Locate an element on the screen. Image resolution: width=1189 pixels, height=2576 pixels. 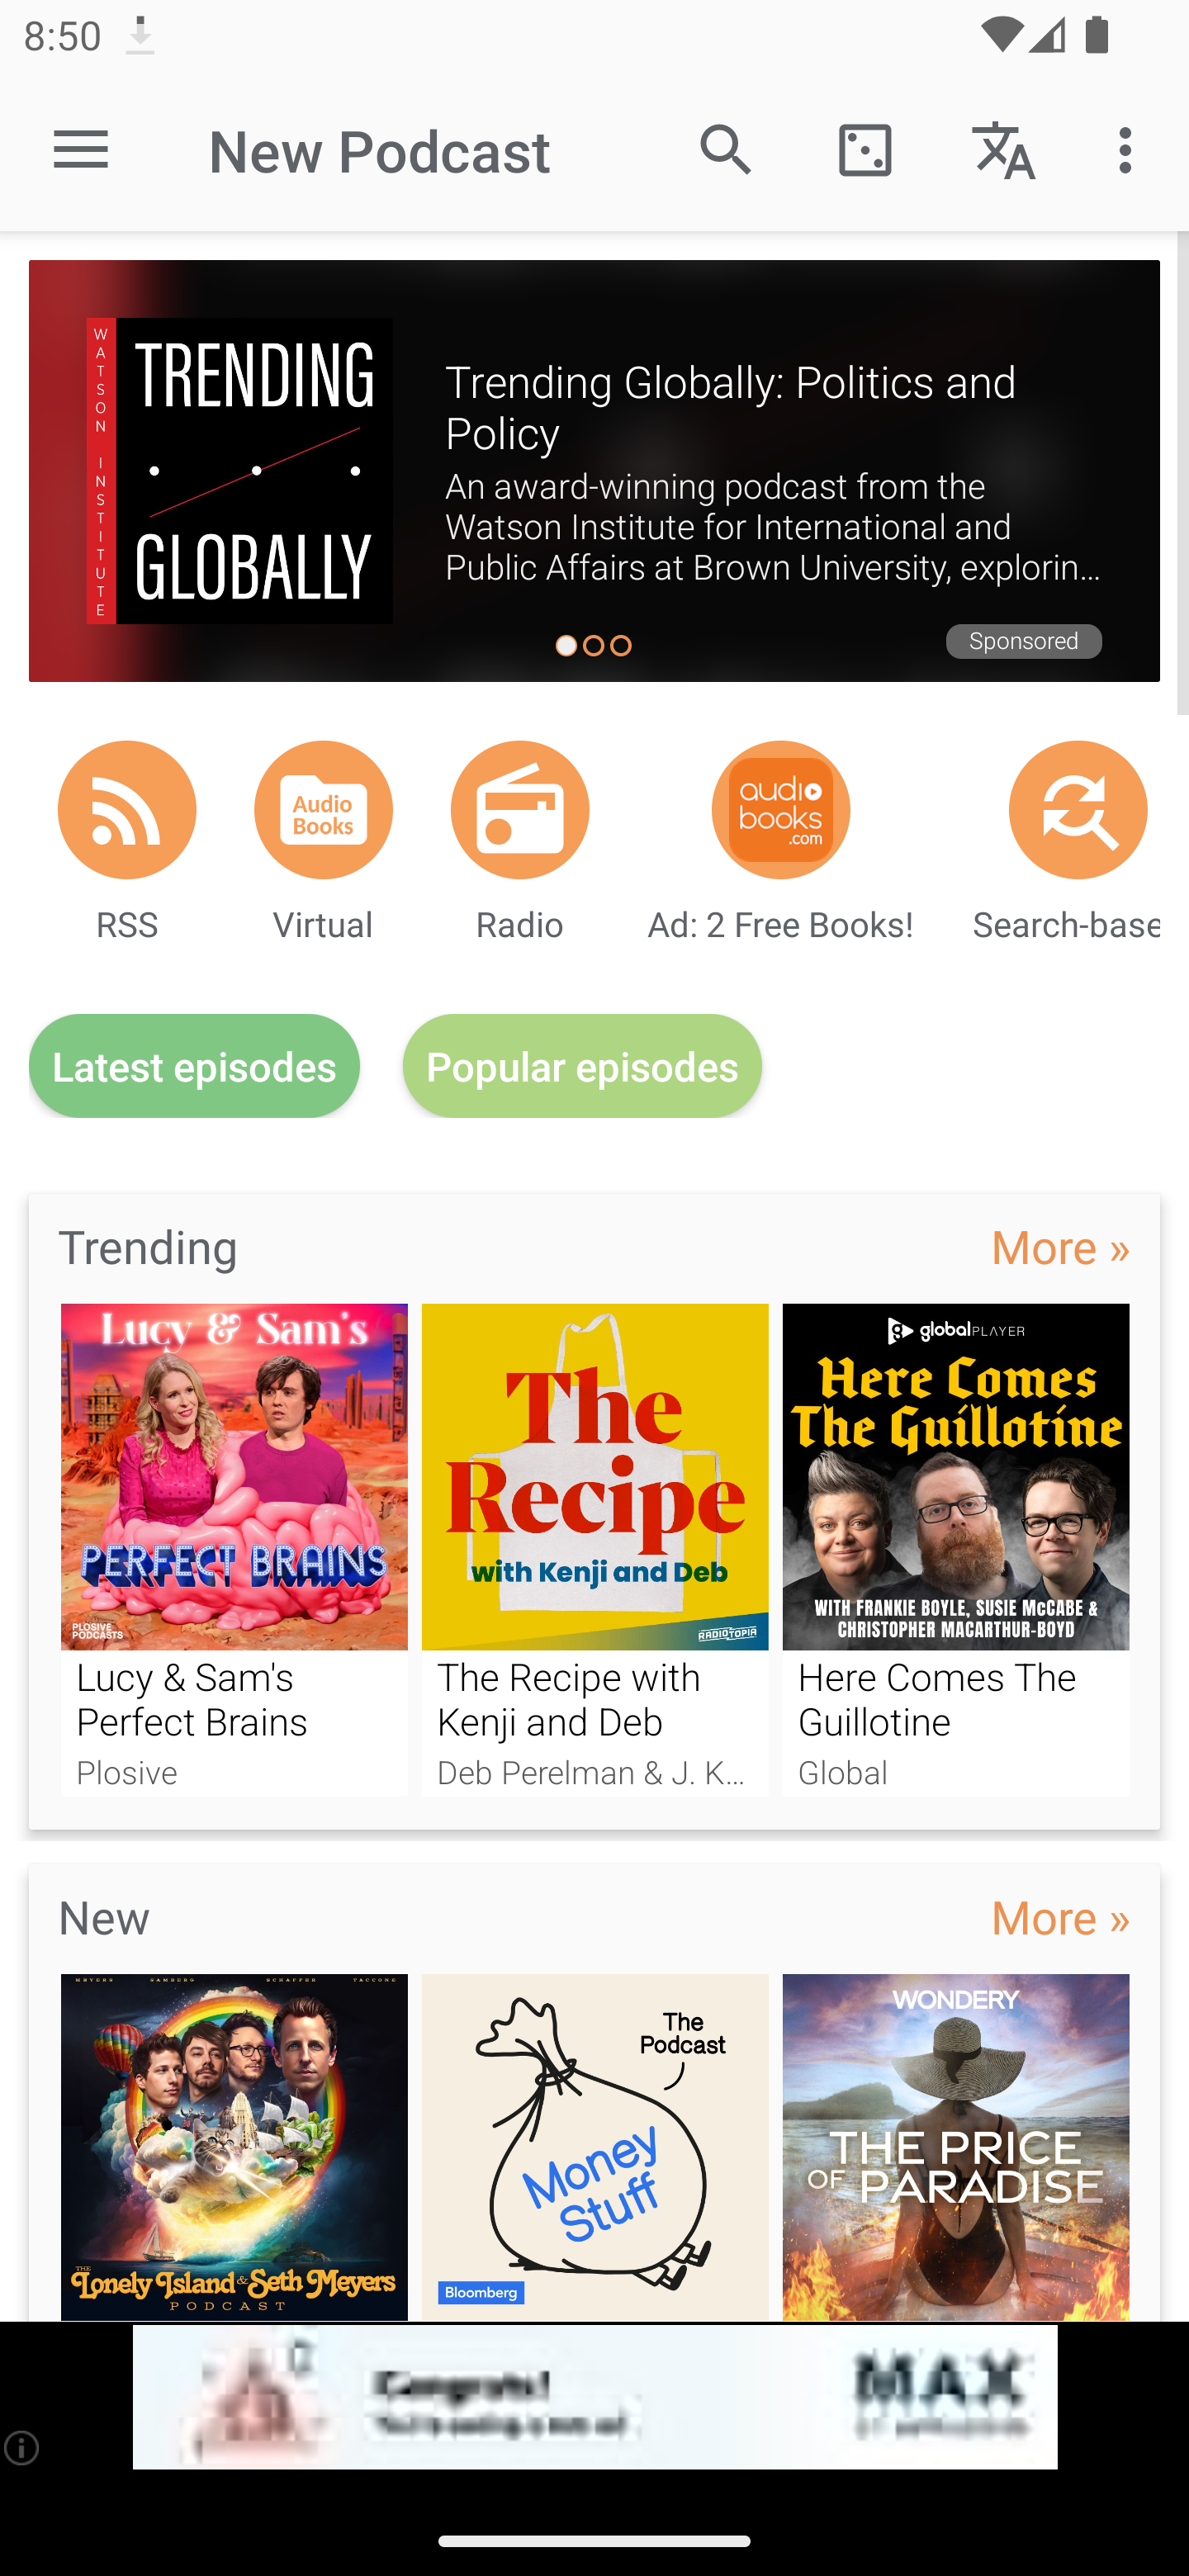
Open navigation sidebar is located at coordinates (81, 150).